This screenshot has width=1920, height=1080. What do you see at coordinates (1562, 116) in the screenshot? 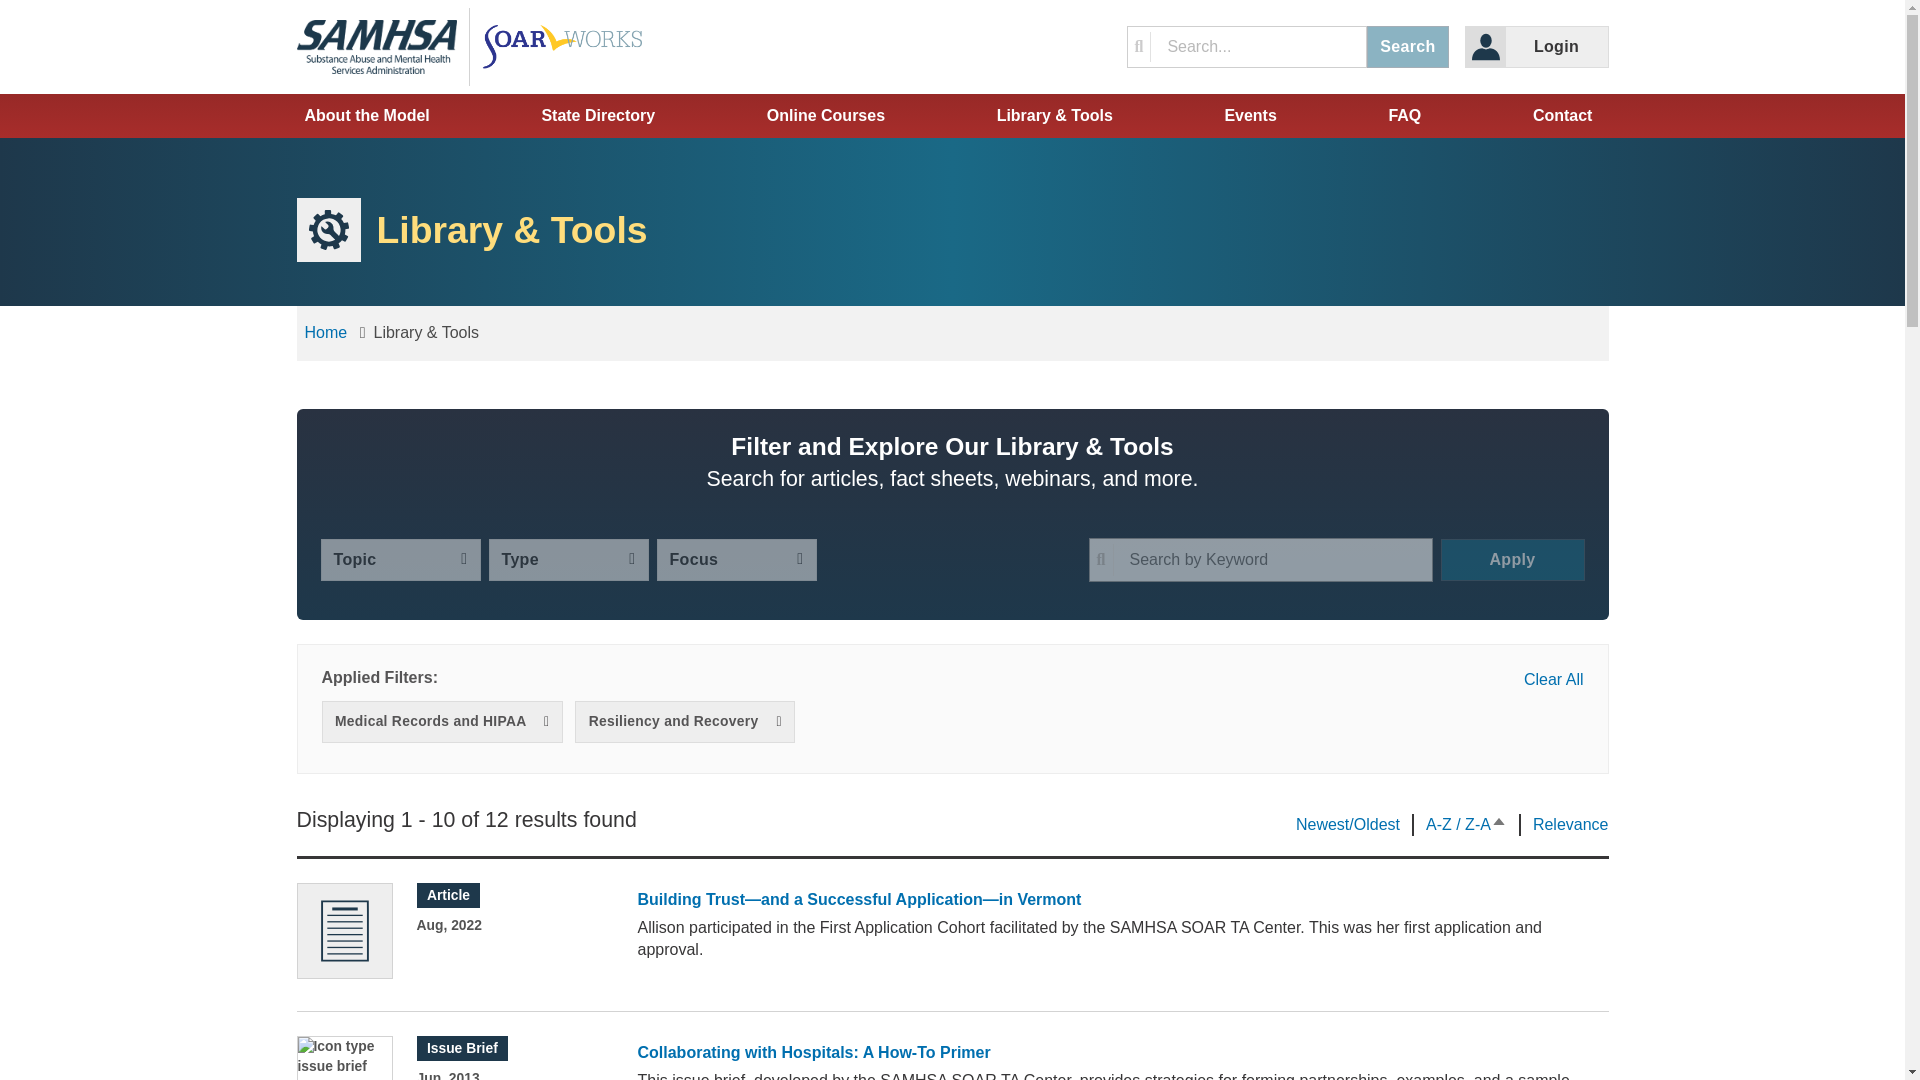
I see `Contact` at bounding box center [1562, 116].